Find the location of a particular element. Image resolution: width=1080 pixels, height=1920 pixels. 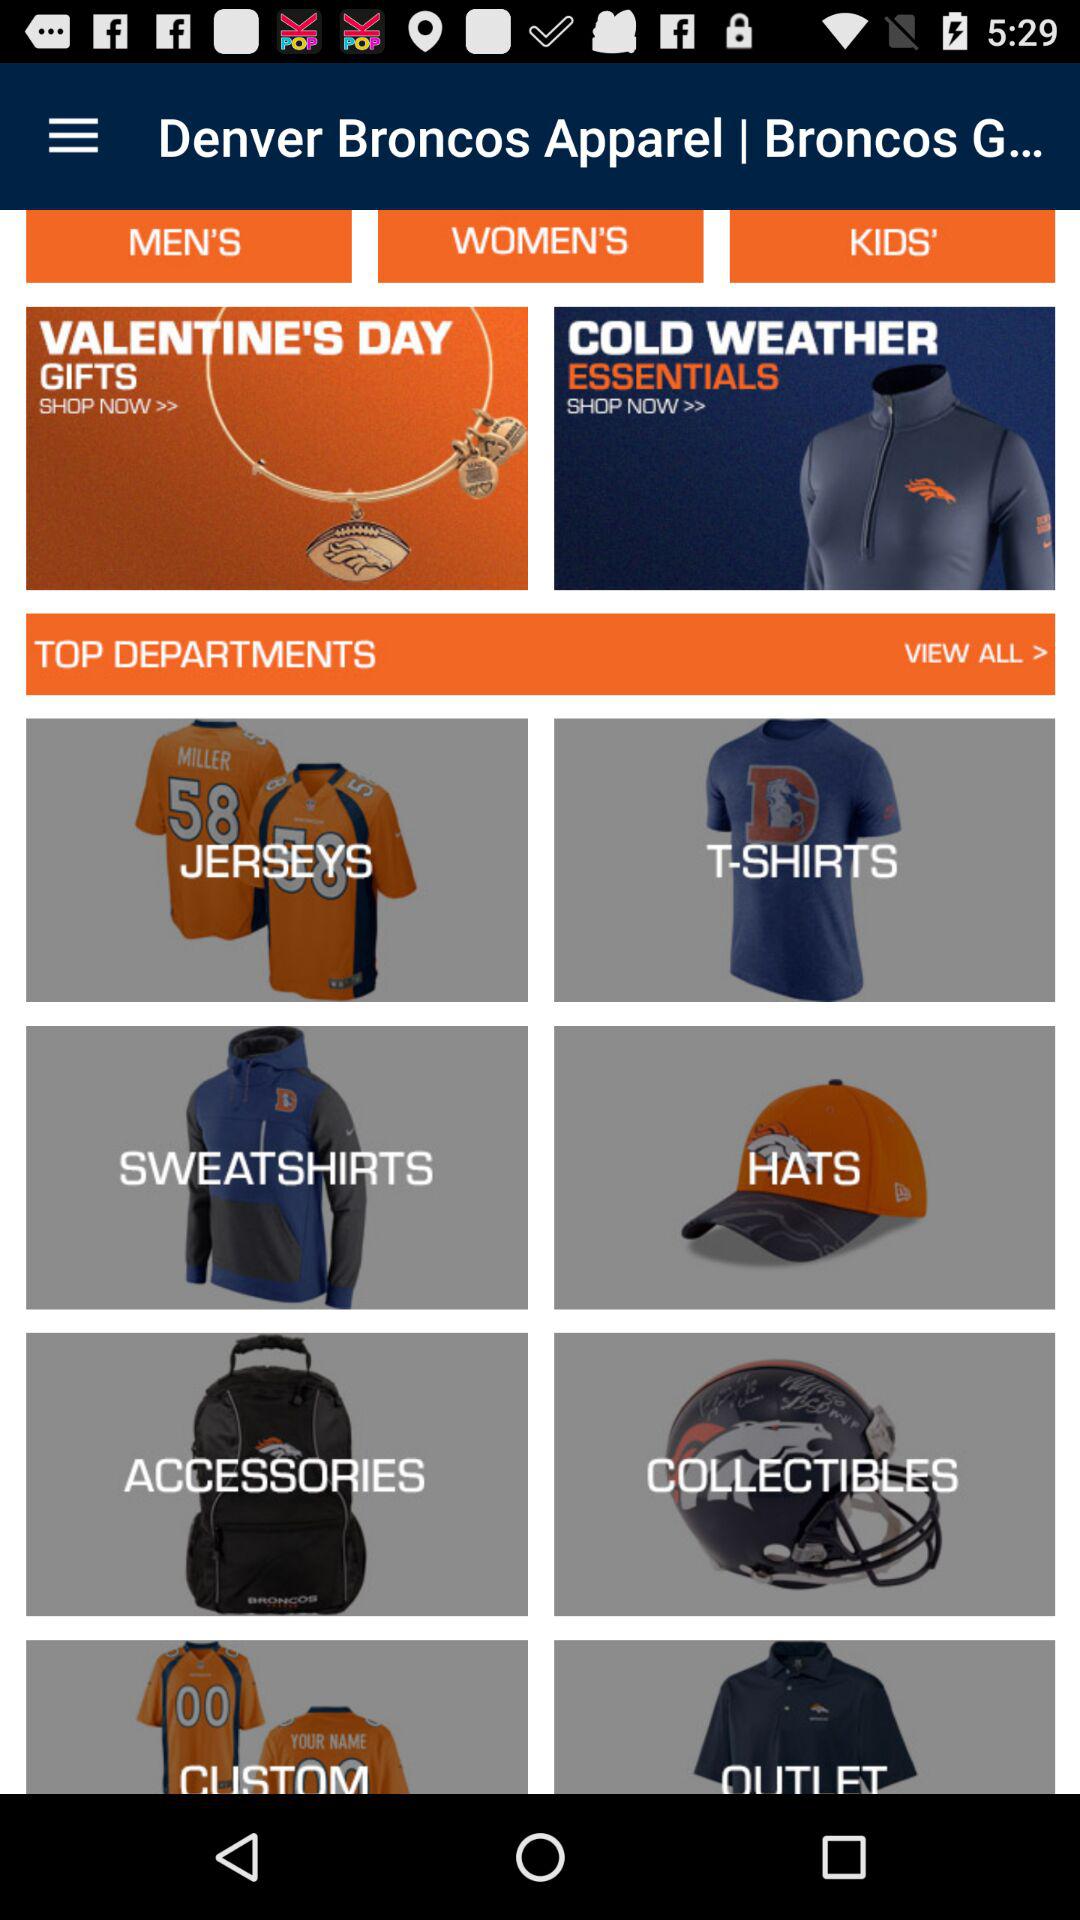

select the icon at the top left corner is located at coordinates (73, 136).